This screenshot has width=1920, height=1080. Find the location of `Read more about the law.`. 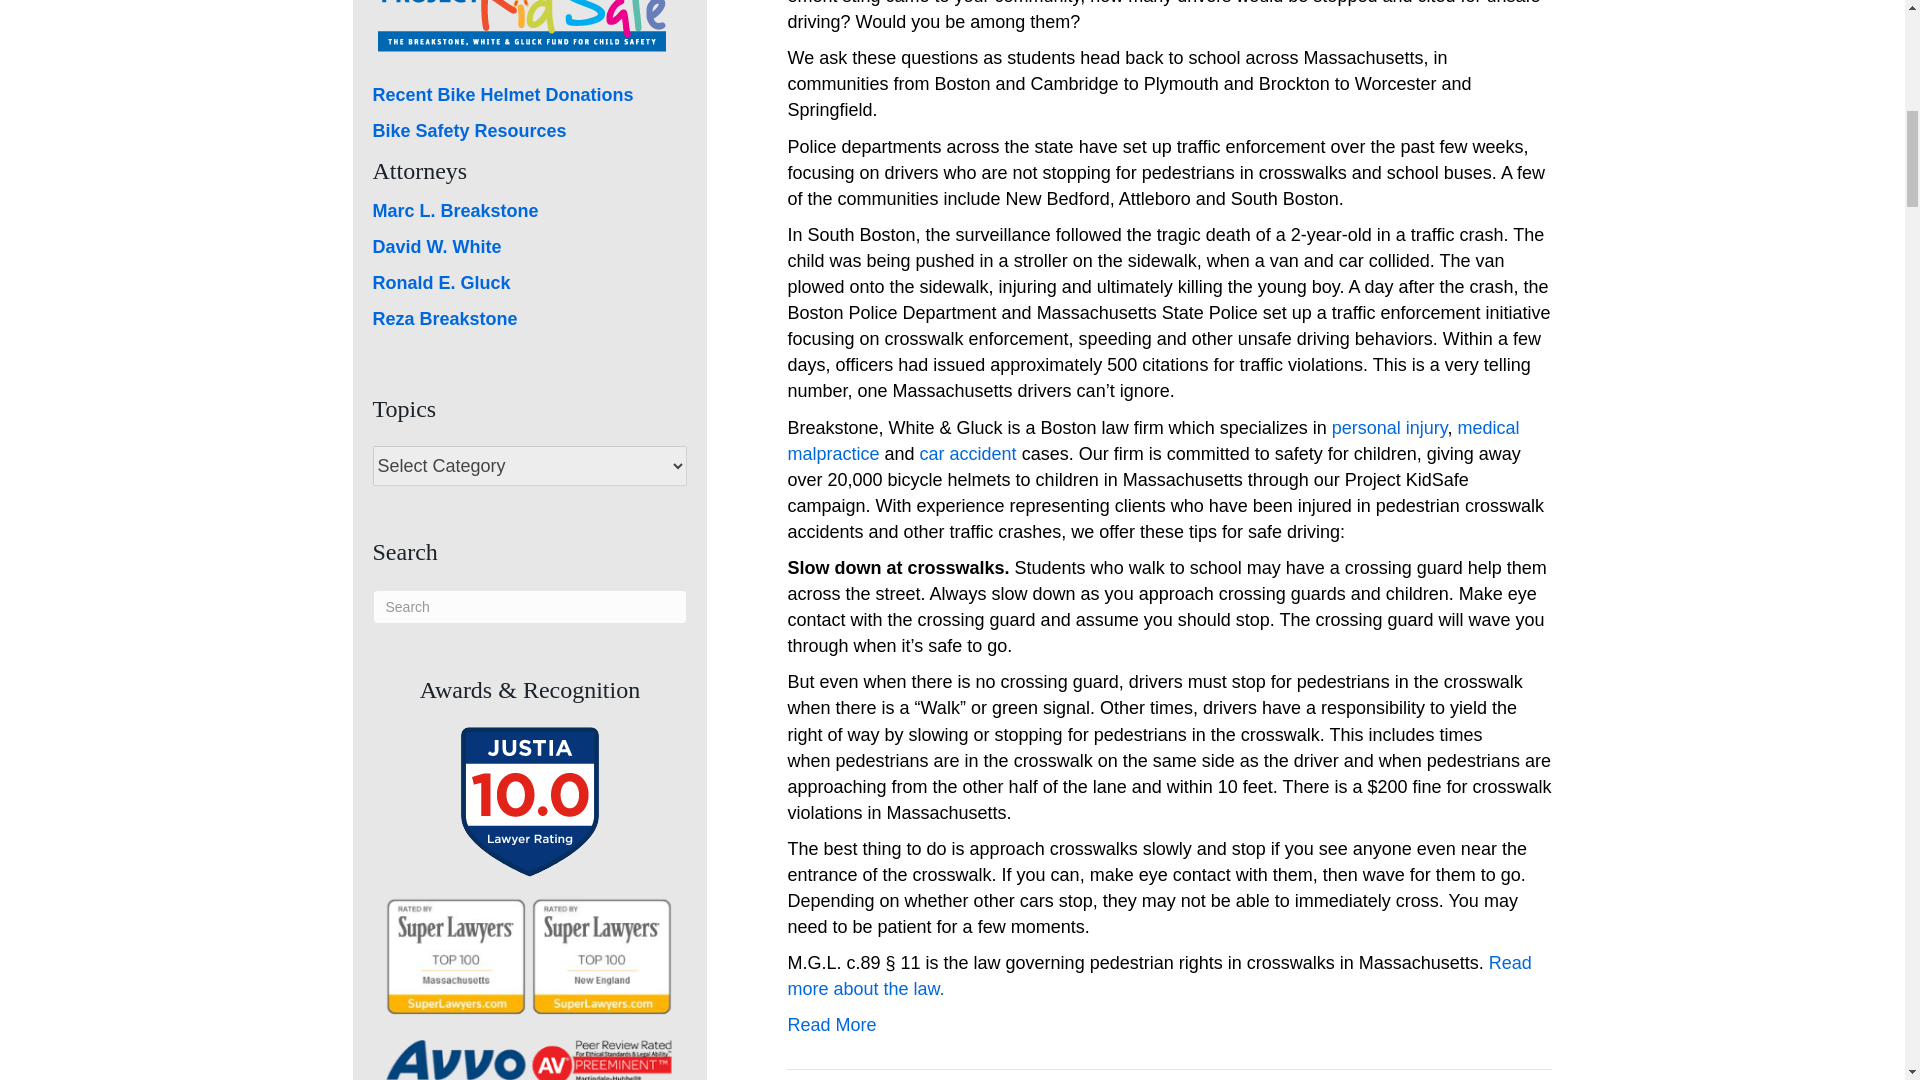

Read more about the law. is located at coordinates (1158, 976).